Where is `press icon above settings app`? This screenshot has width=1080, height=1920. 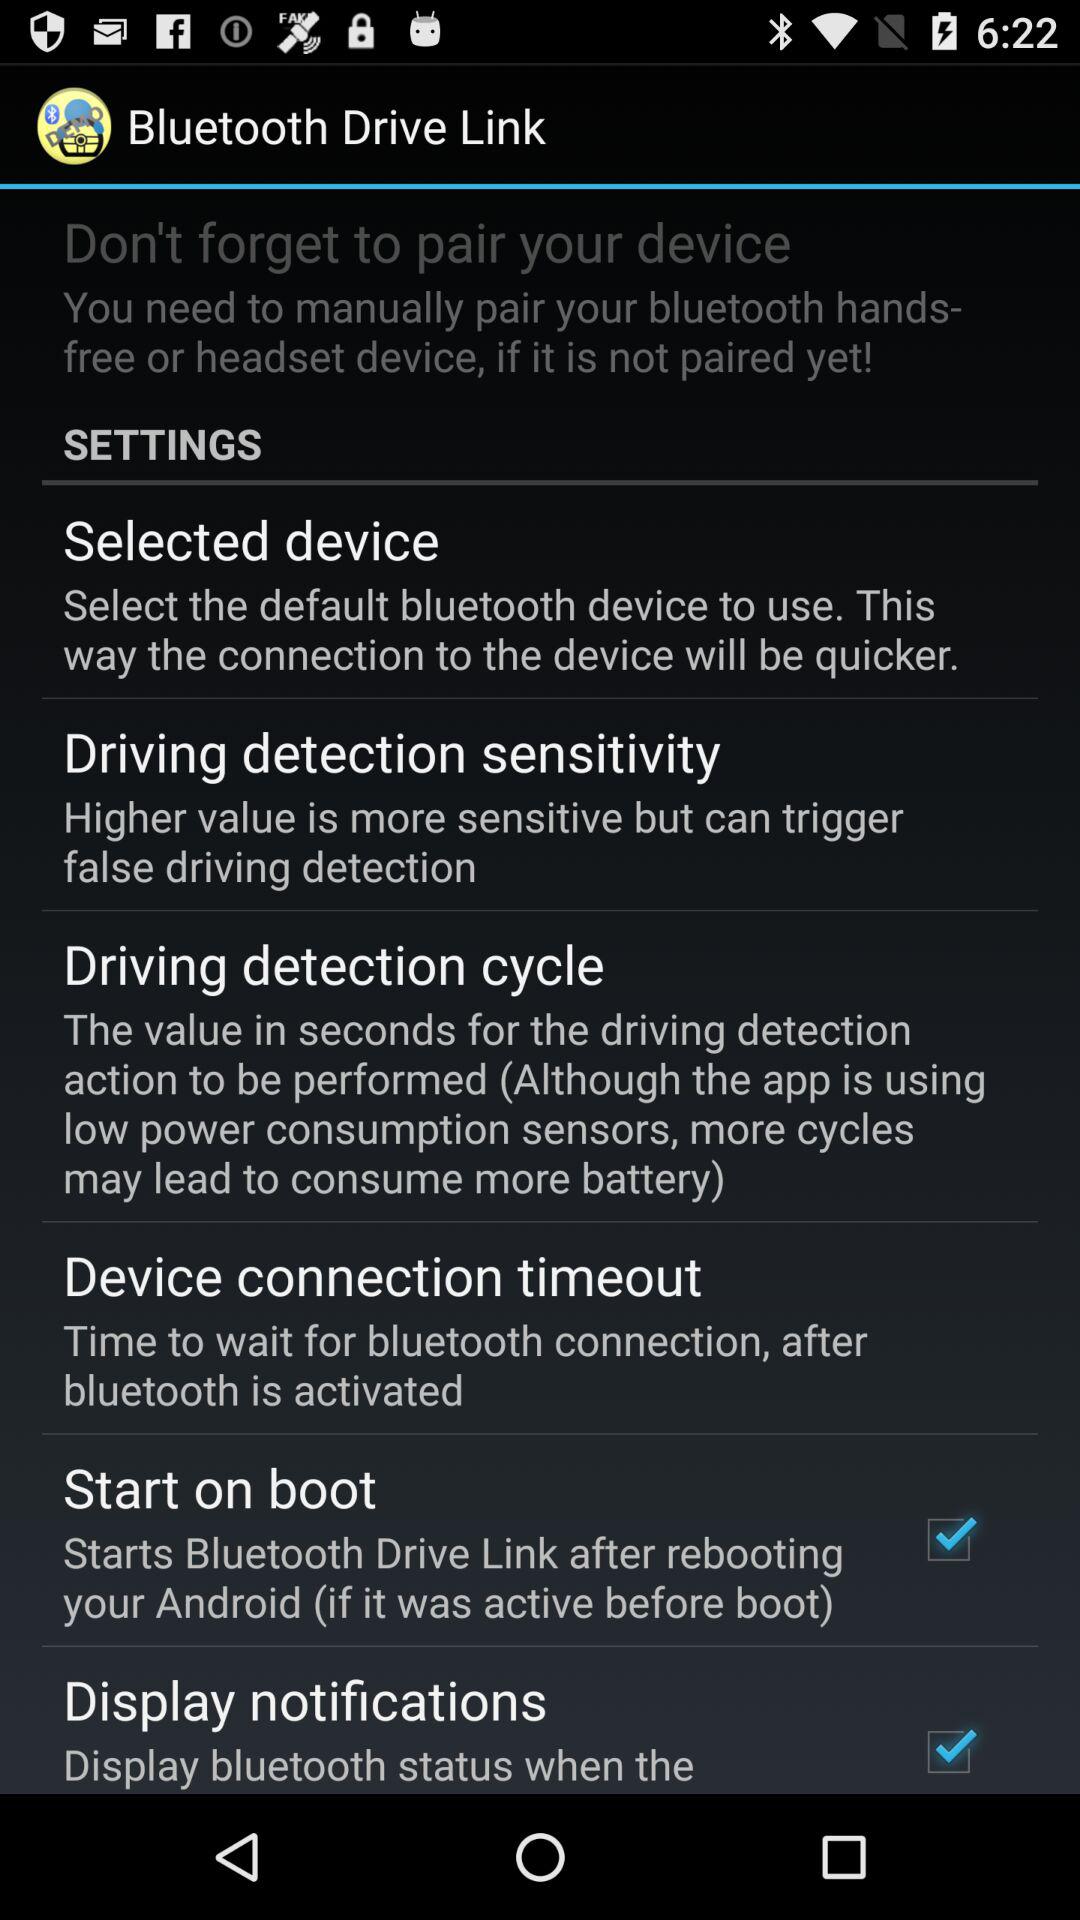
press icon above settings app is located at coordinates (526, 330).